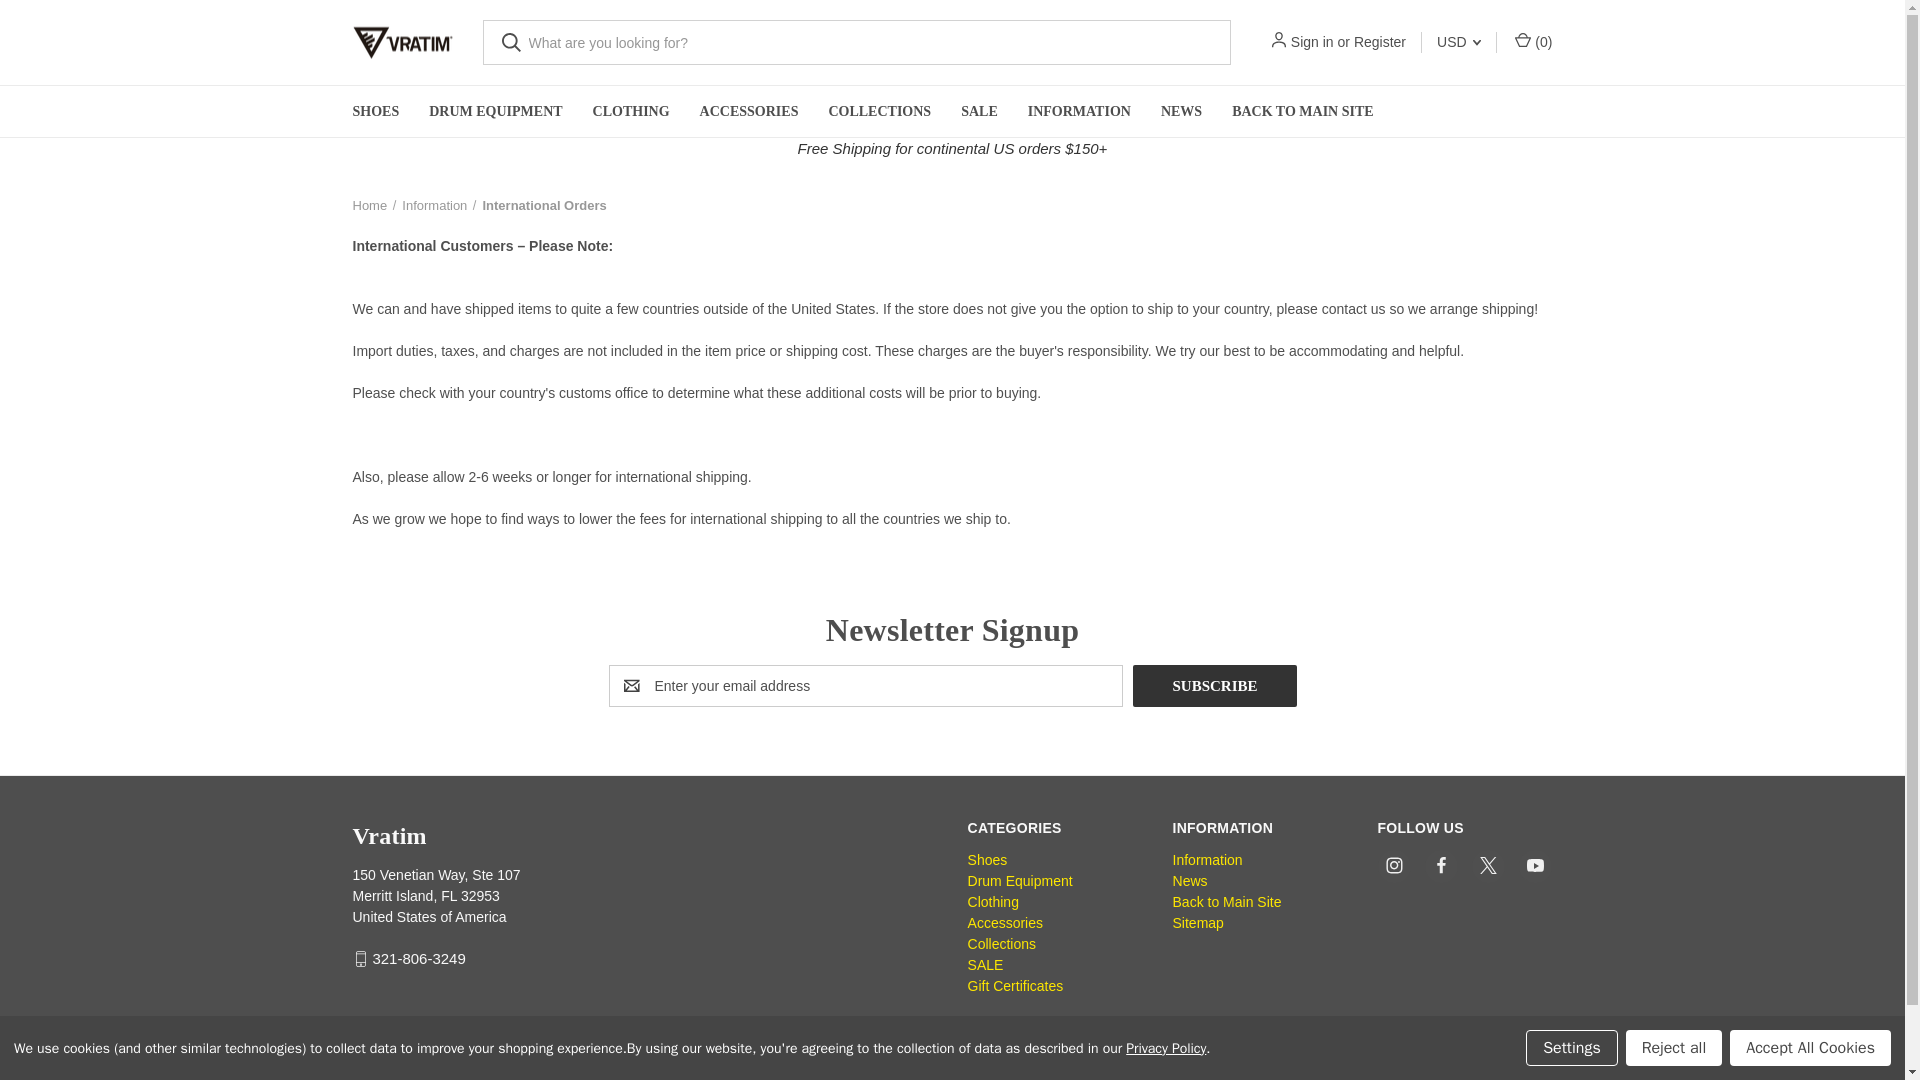 This screenshot has width=1920, height=1080. Describe the element at coordinates (631, 112) in the screenshot. I see `CLOTHING` at that location.